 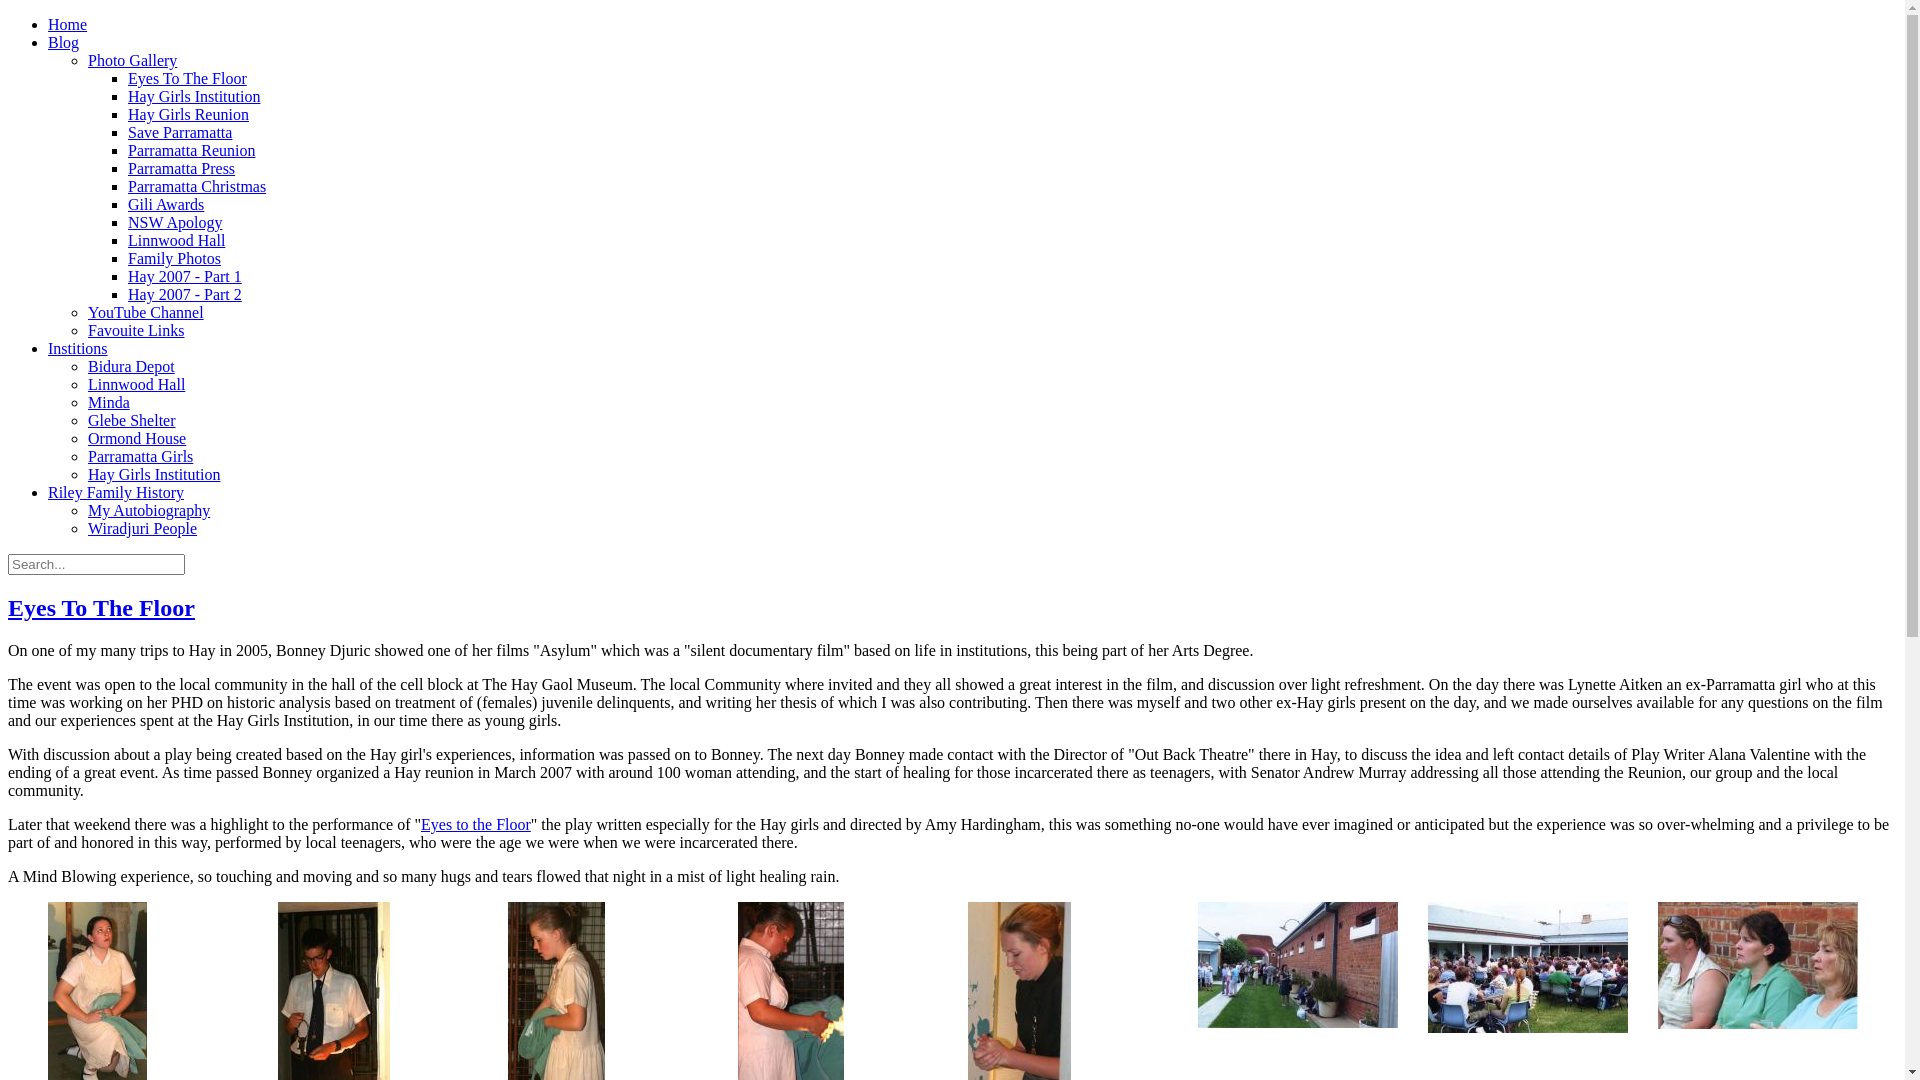 What do you see at coordinates (194, 96) in the screenshot?
I see `Hay Girls Institution` at bounding box center [194, 96].